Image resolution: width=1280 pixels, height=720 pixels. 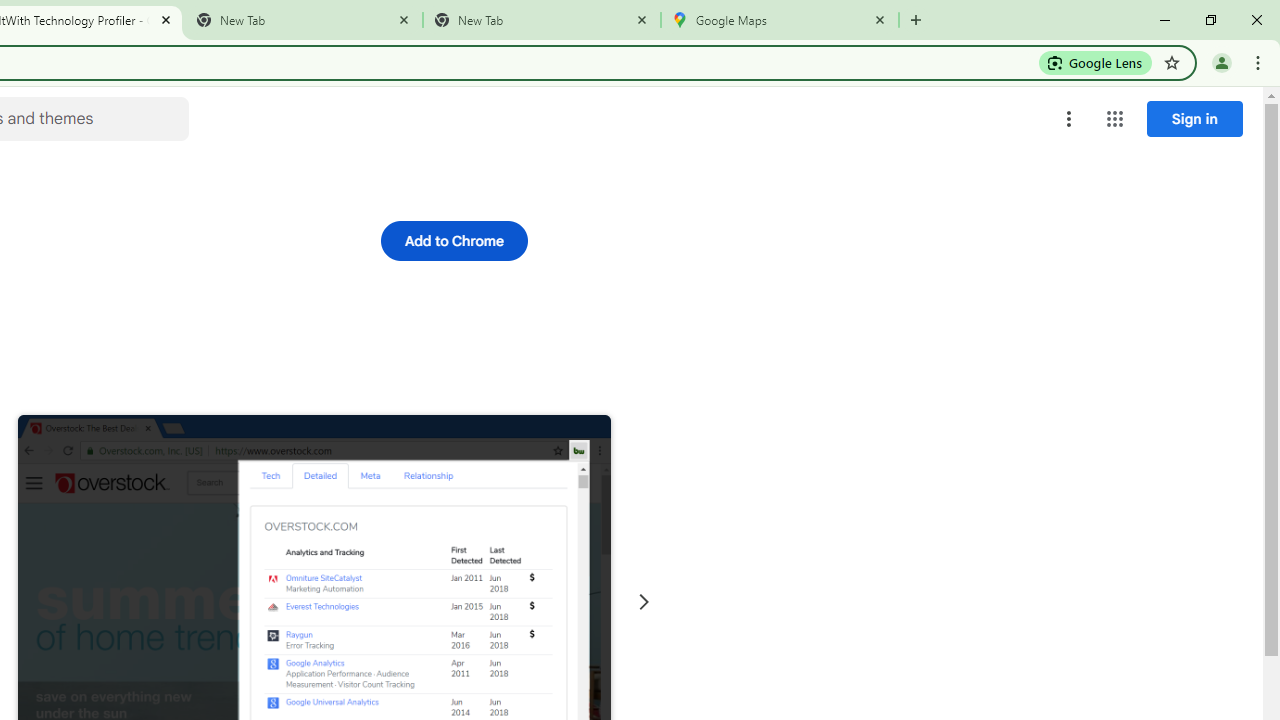 What do you see at coordinates (1260, 62) in the screenshot?
I see `Chrome` at bounding box center [1260, 62].